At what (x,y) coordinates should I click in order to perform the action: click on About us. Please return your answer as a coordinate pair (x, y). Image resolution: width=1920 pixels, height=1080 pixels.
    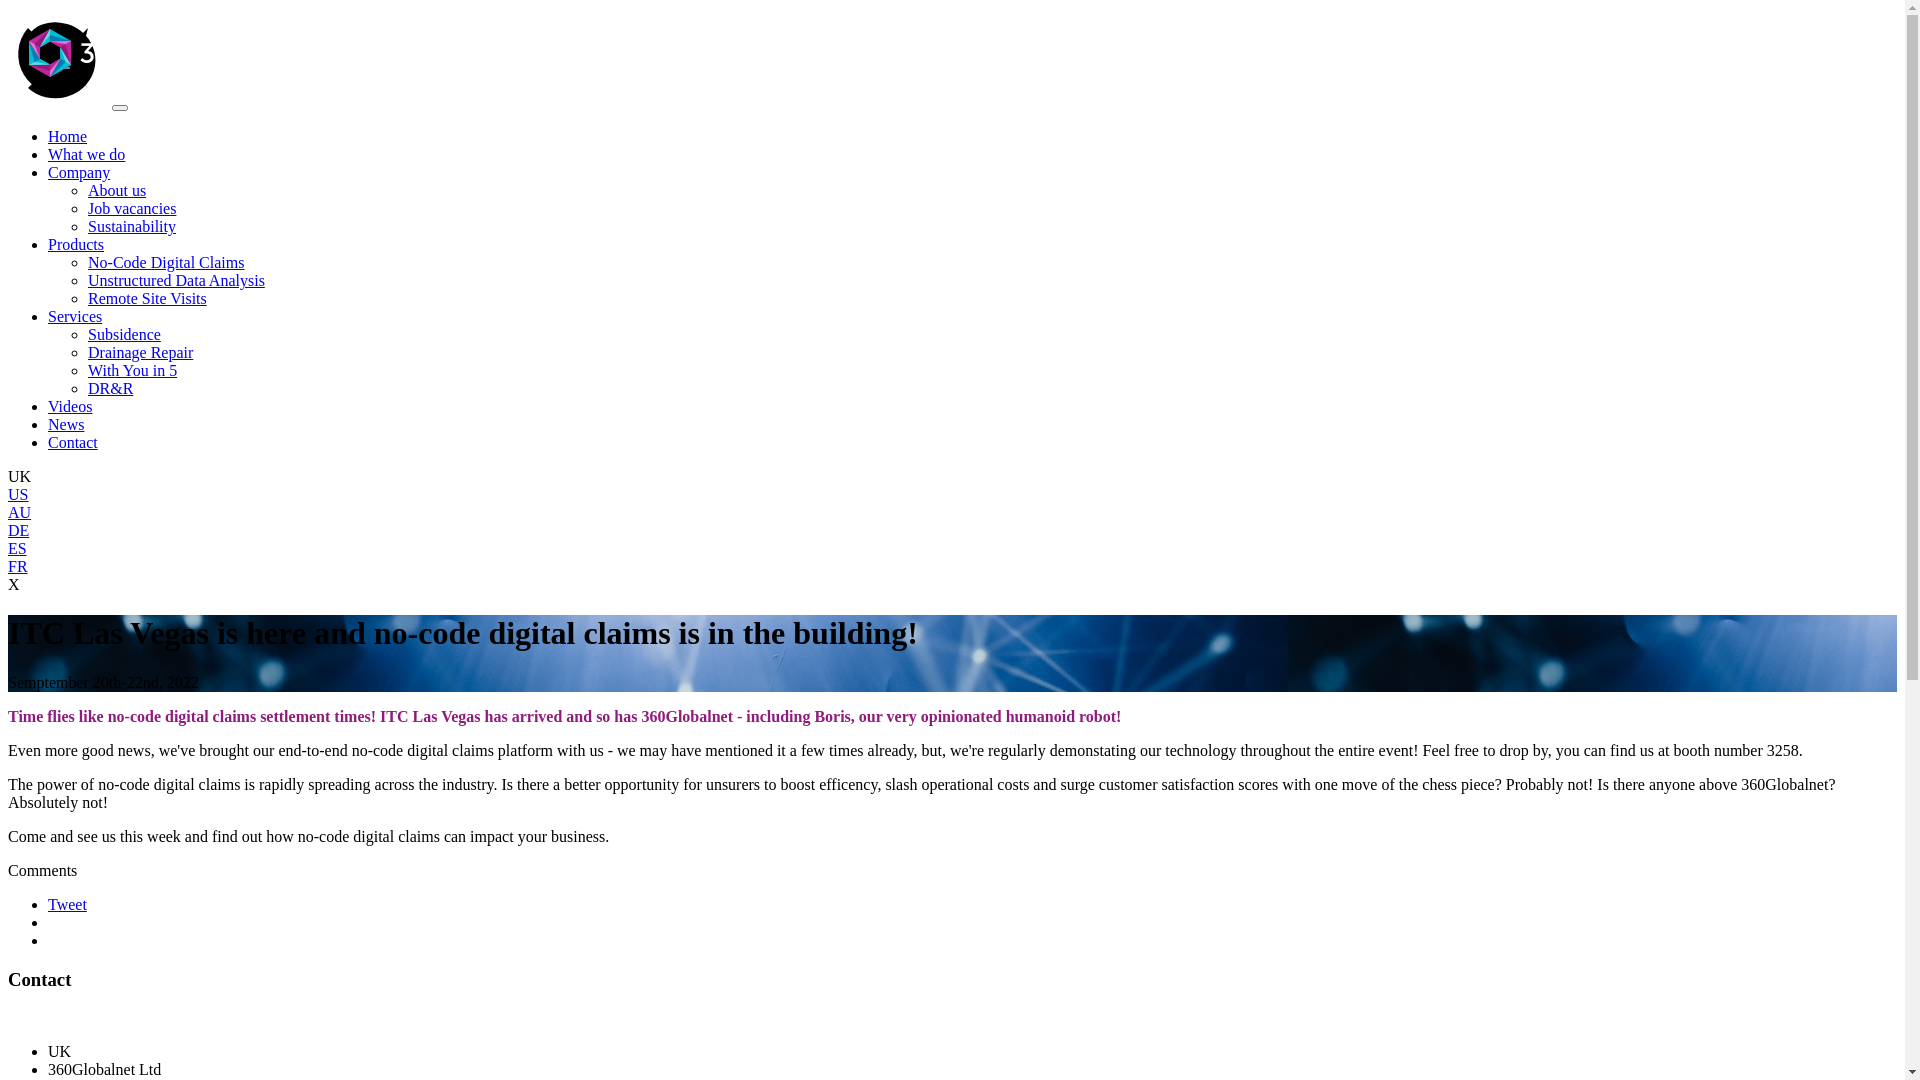
    Looking at the image, I should click on (117, 190).